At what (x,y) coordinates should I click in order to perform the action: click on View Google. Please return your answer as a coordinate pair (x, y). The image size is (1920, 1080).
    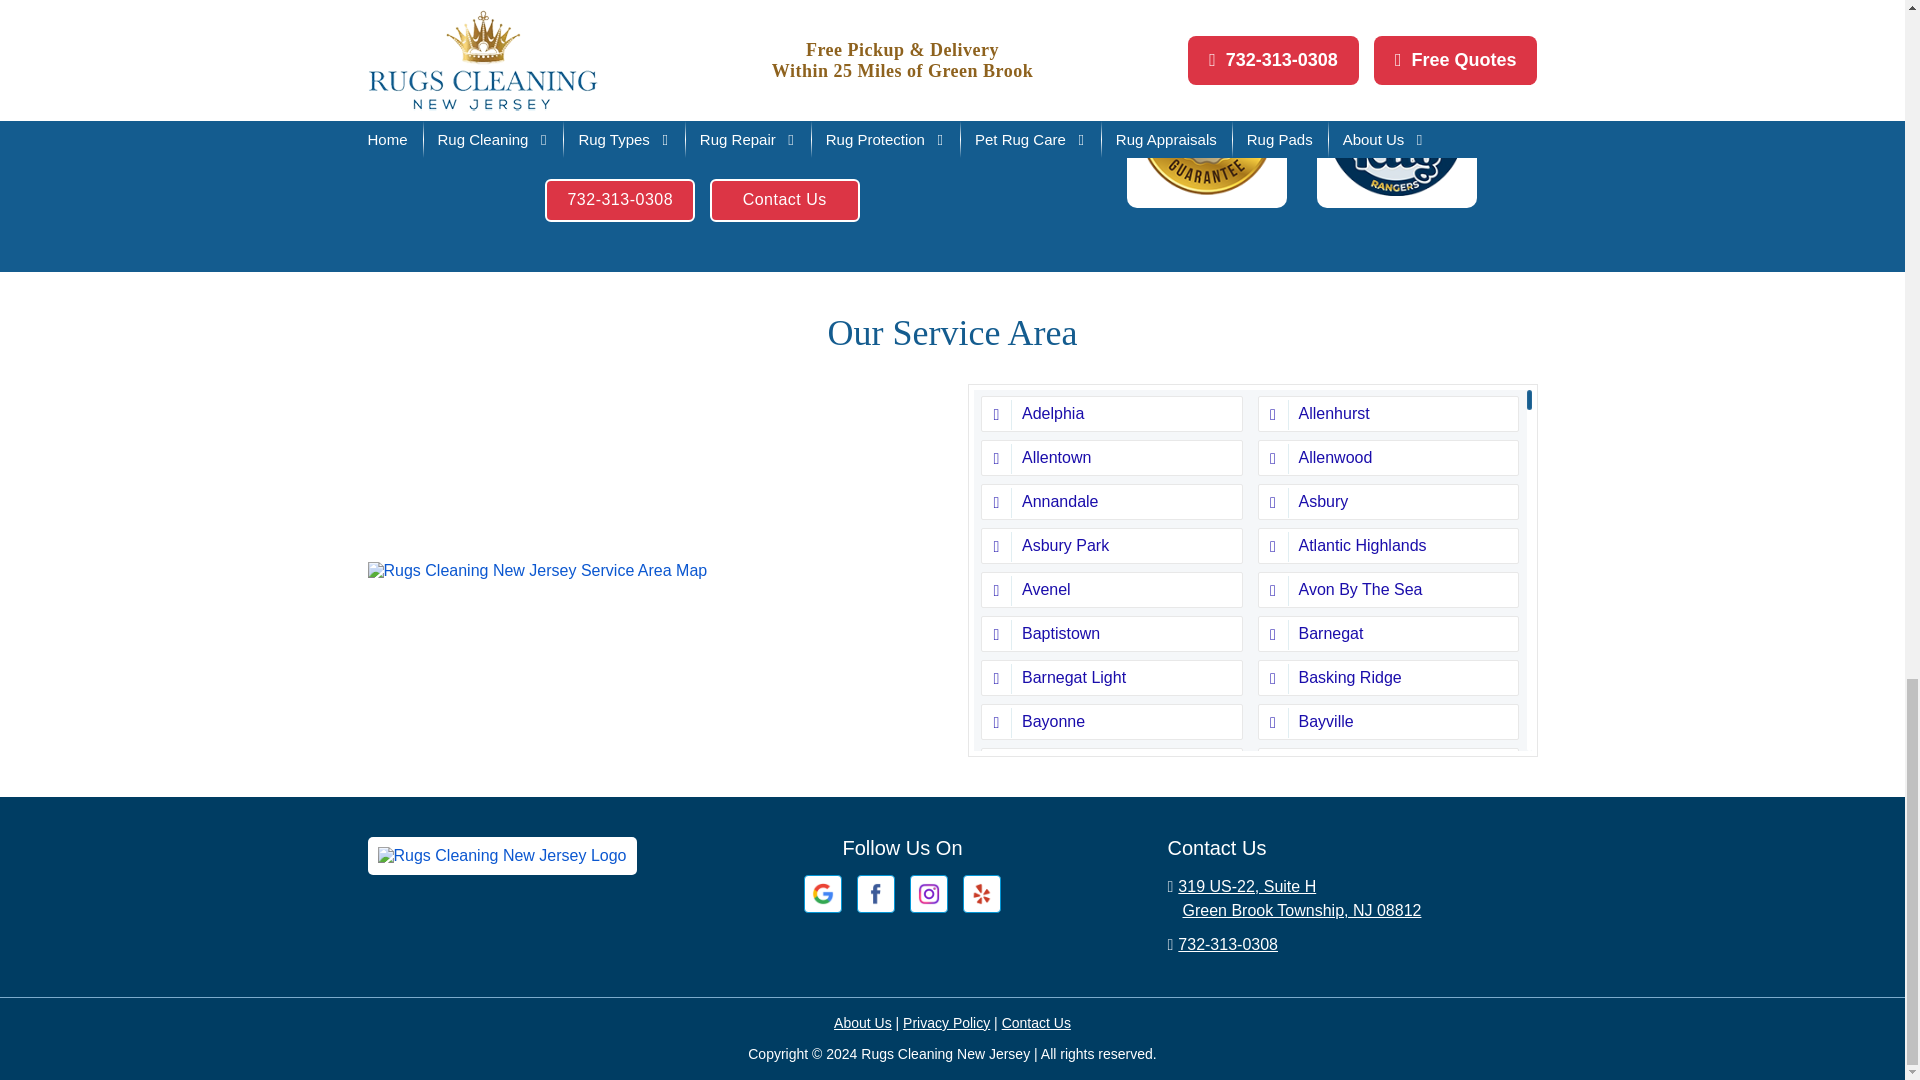
    Looking at the image, I should click on (823, 892).